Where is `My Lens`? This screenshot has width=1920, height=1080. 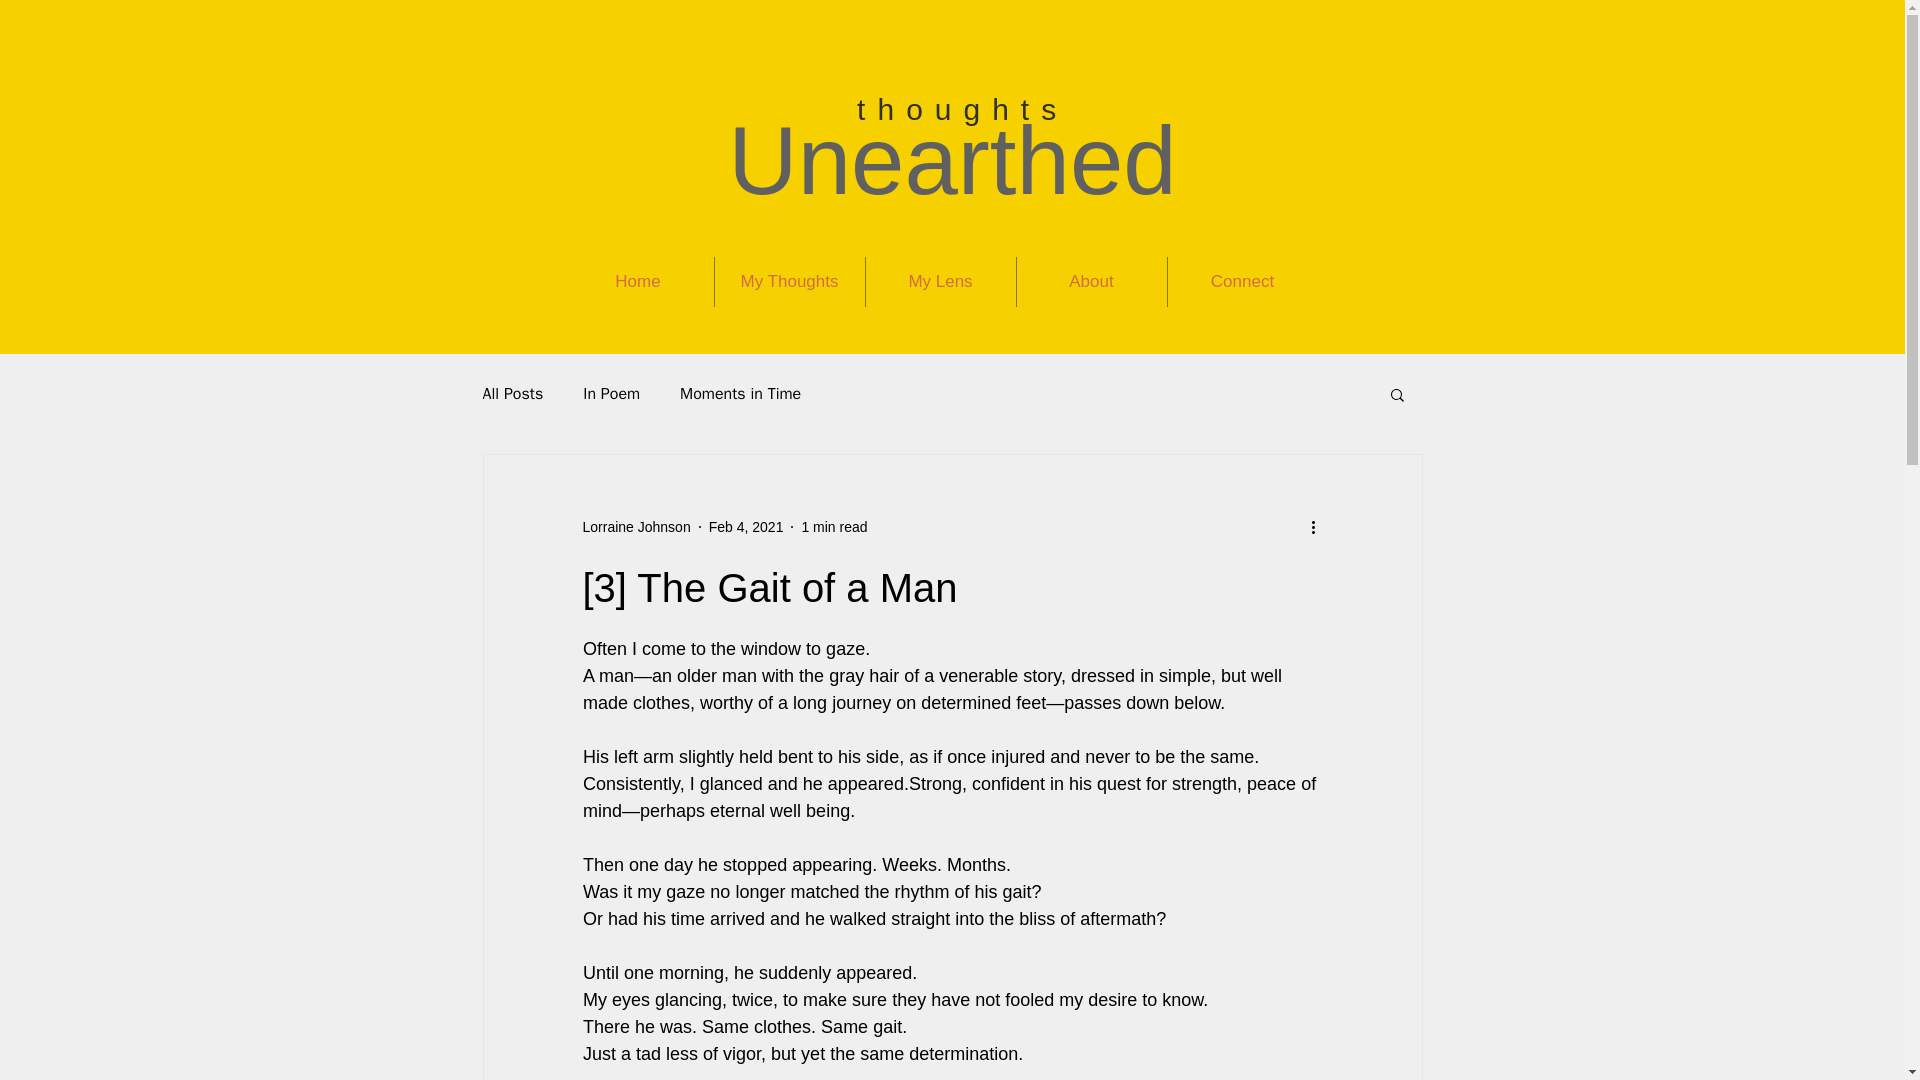
My Lens is located at coordinates (940, 282).